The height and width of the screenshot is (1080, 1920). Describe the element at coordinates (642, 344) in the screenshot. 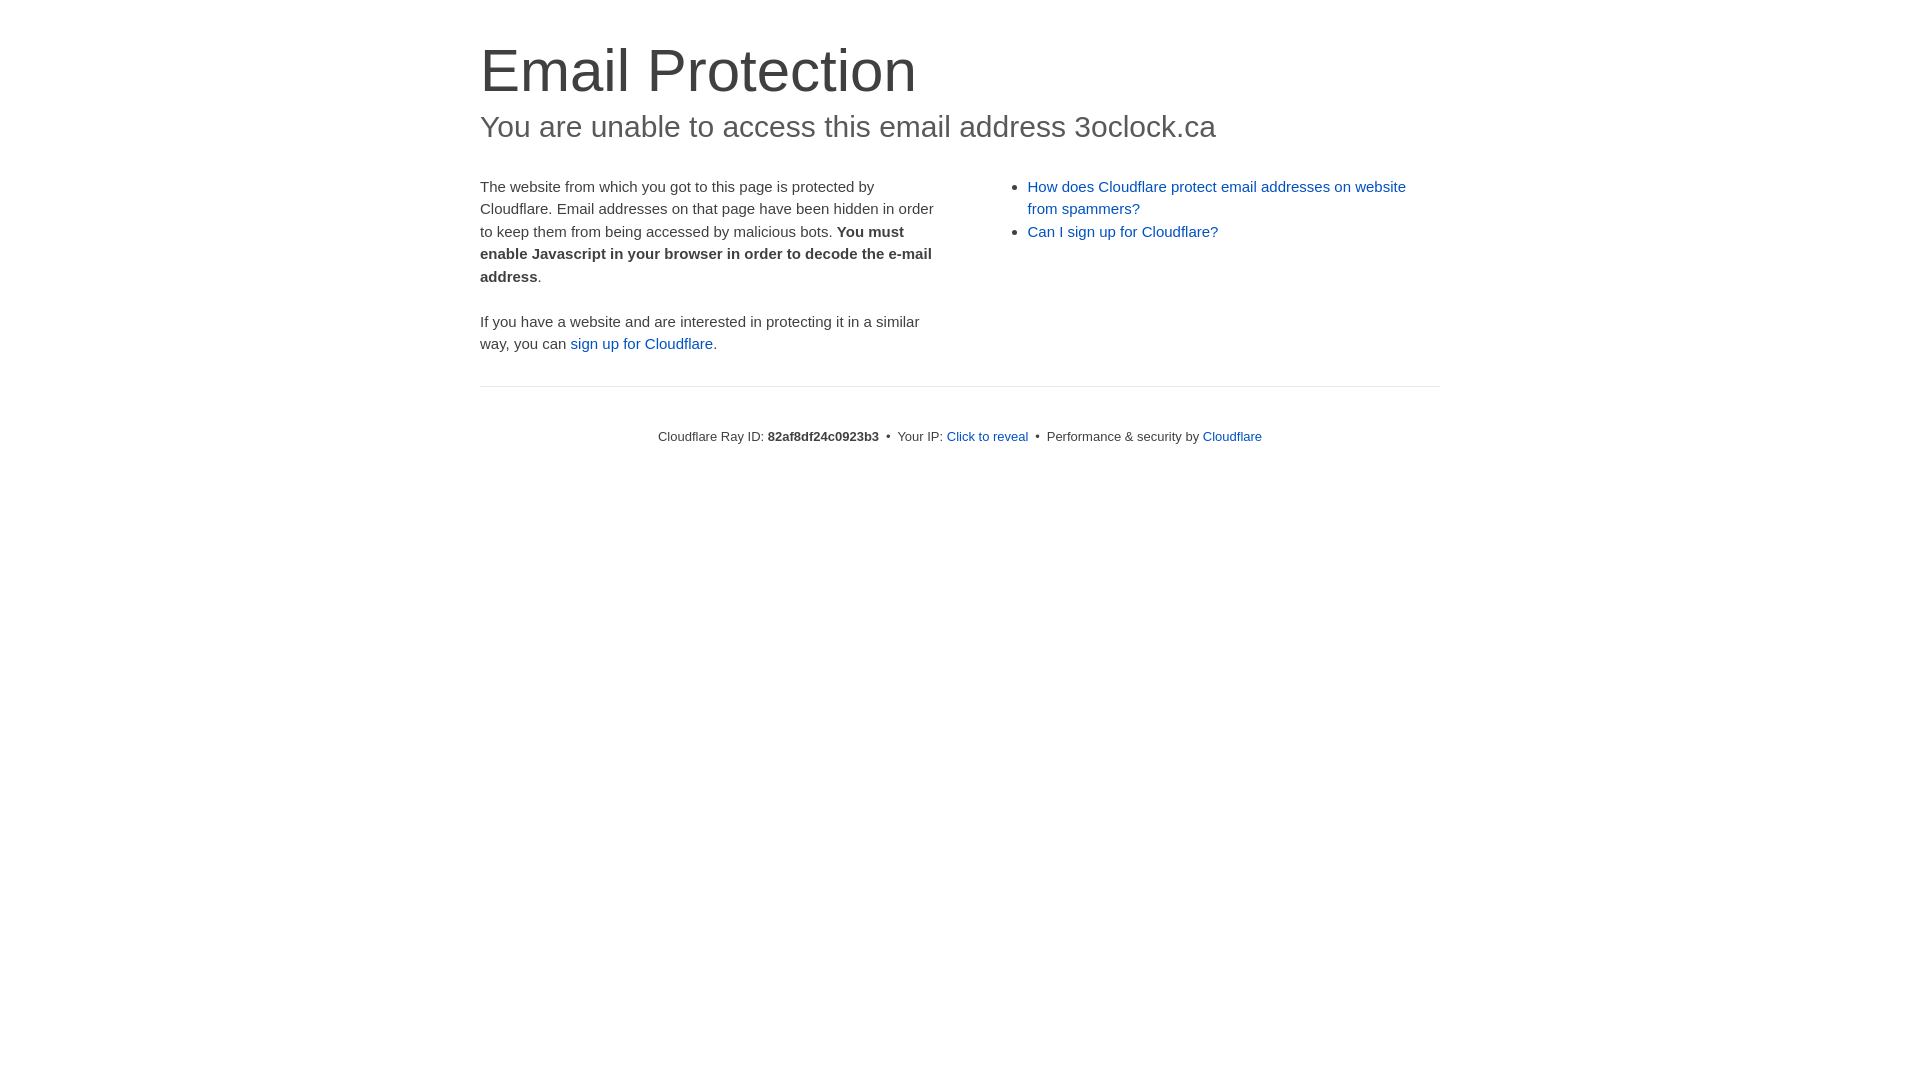

I see `sign up for Cloudflare` at that location.